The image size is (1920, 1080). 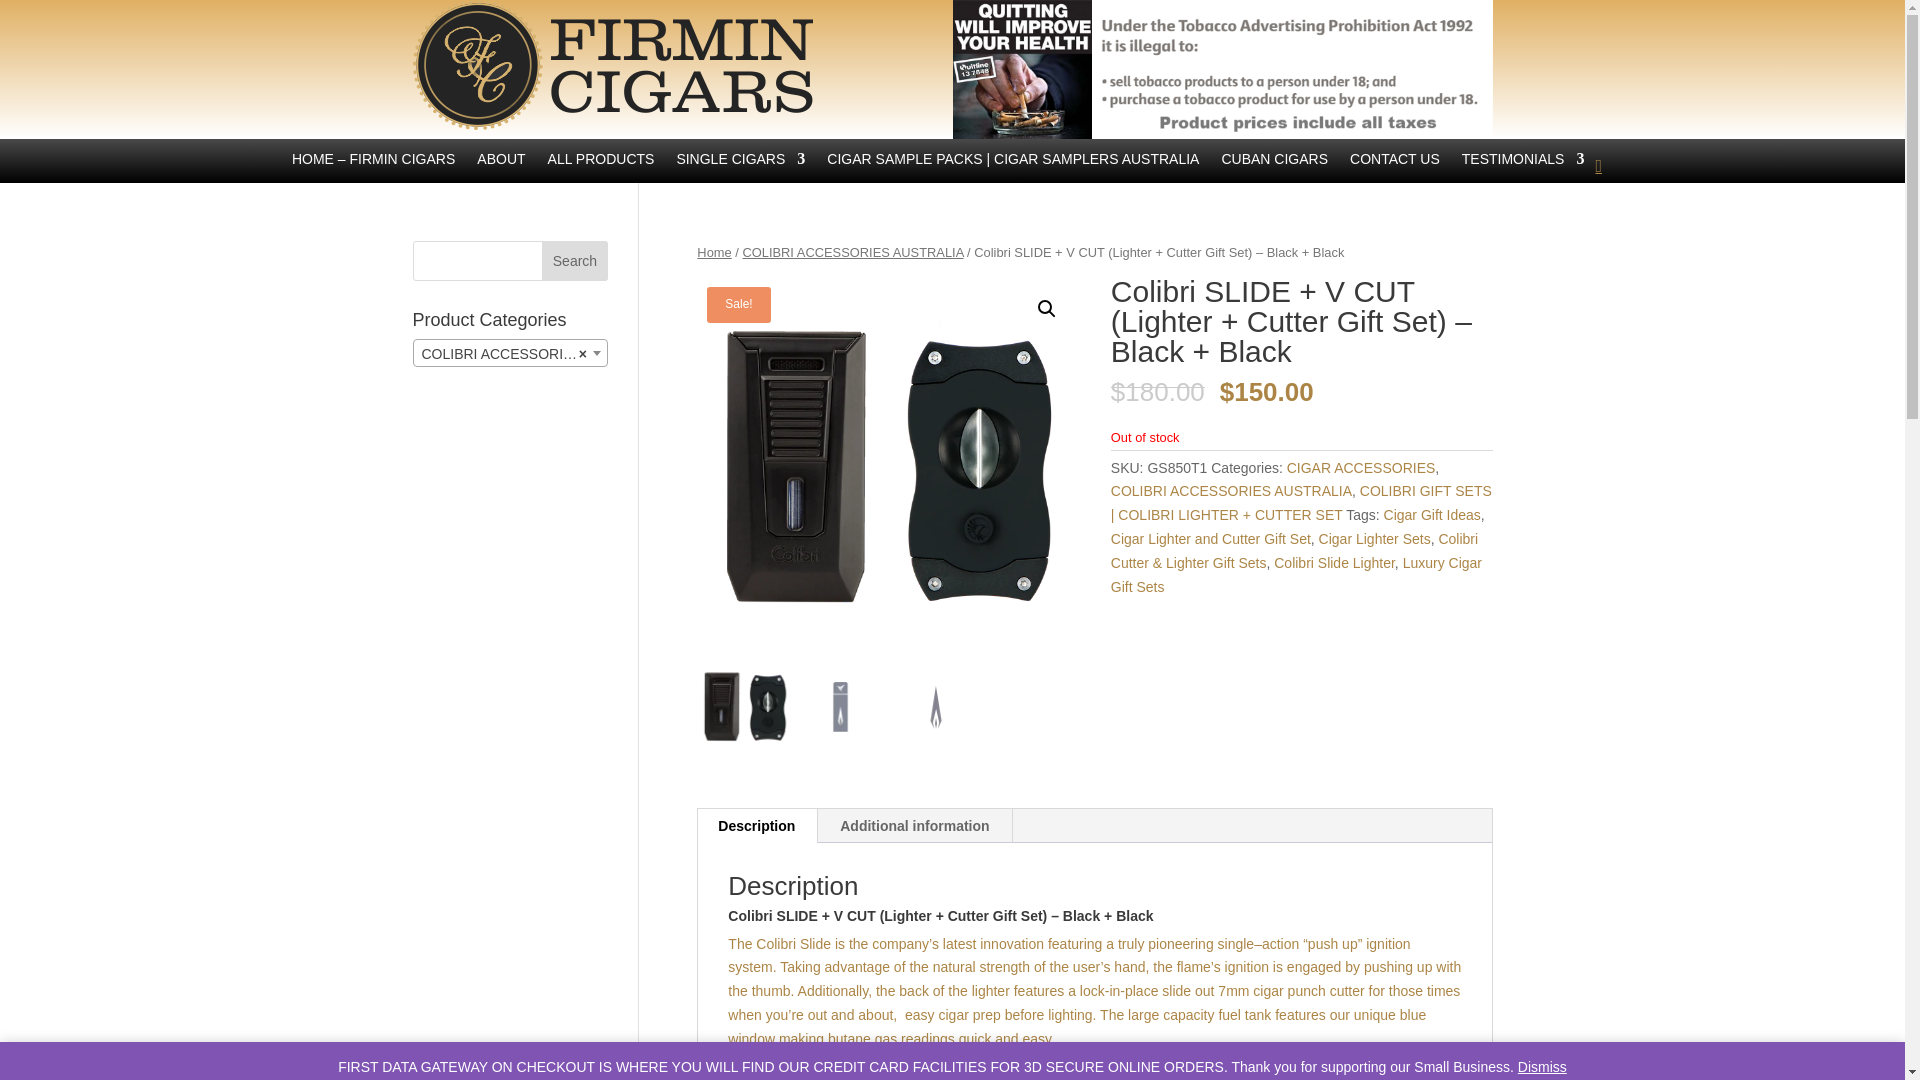 I want to click on CONTACT US, so click(x=1394, y=174).